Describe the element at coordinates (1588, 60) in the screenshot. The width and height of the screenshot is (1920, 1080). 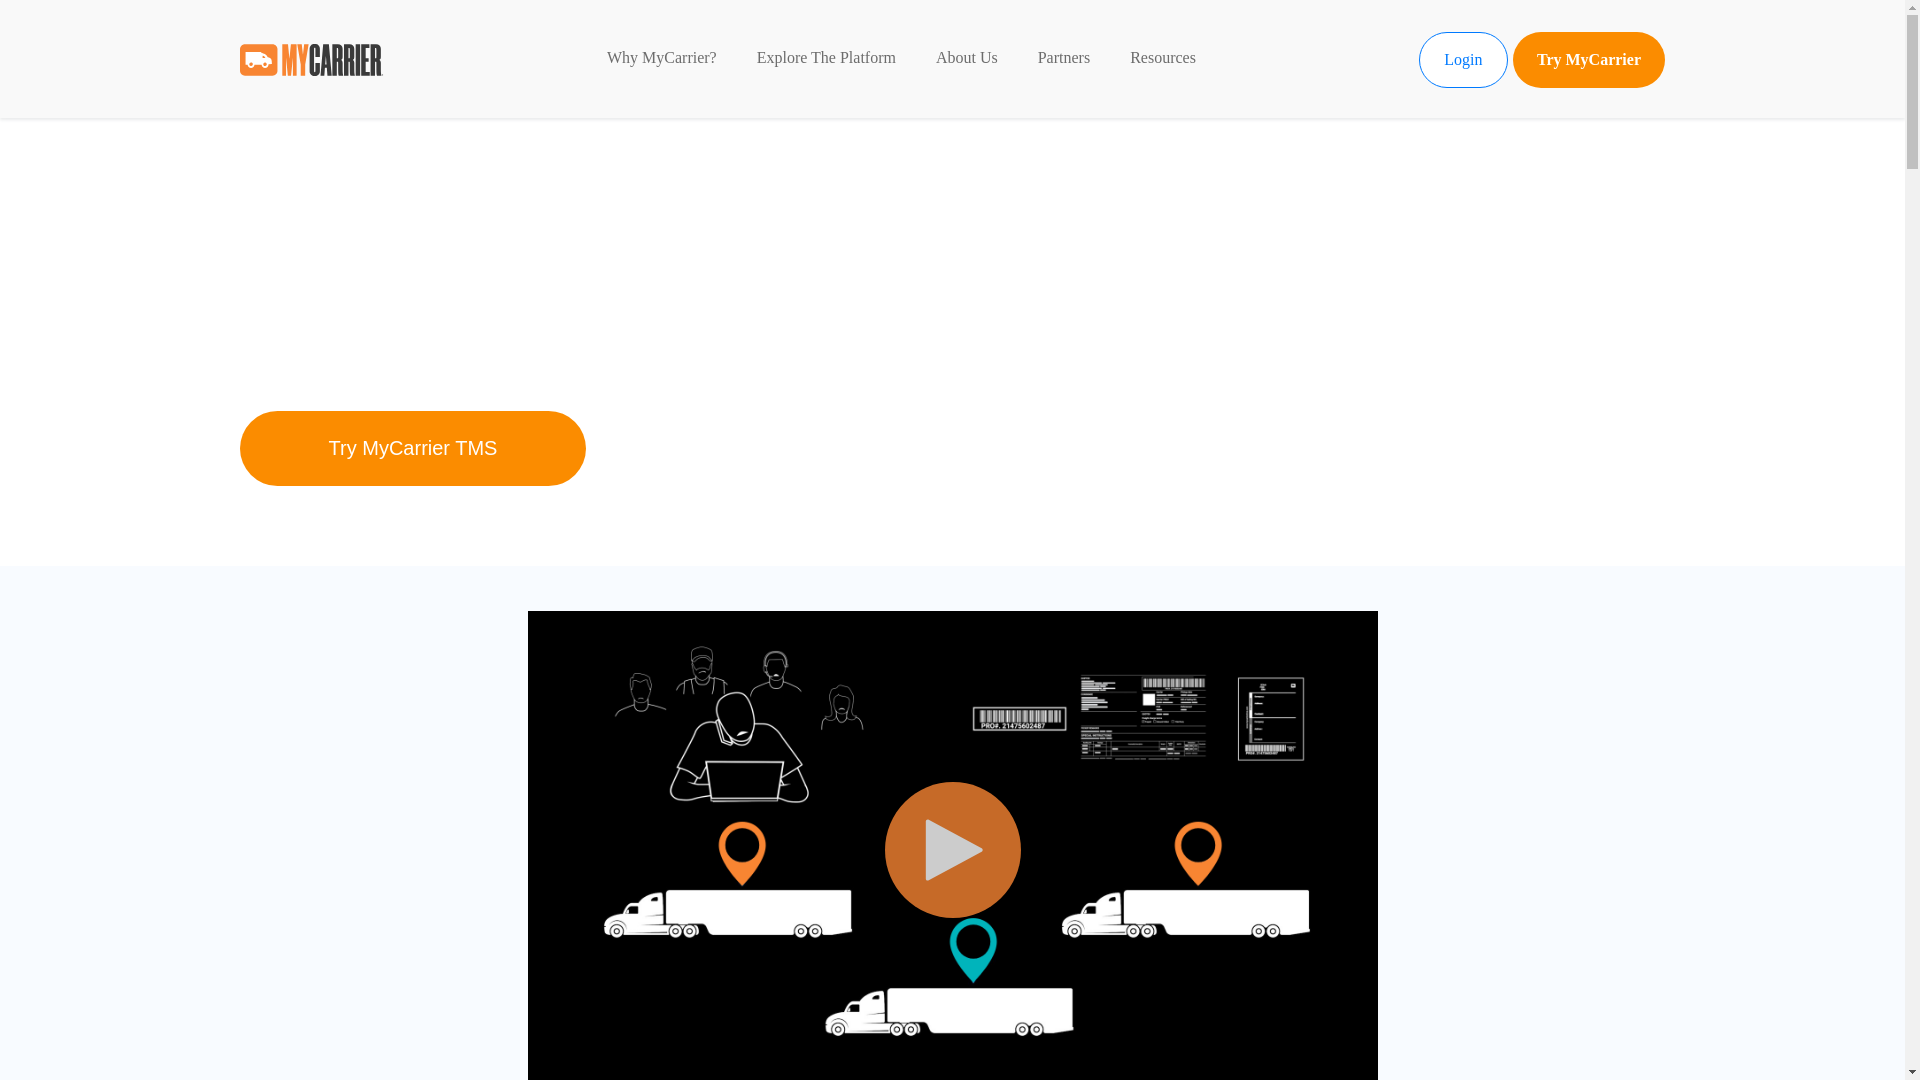
I see `Try MyCarrier` at that location.